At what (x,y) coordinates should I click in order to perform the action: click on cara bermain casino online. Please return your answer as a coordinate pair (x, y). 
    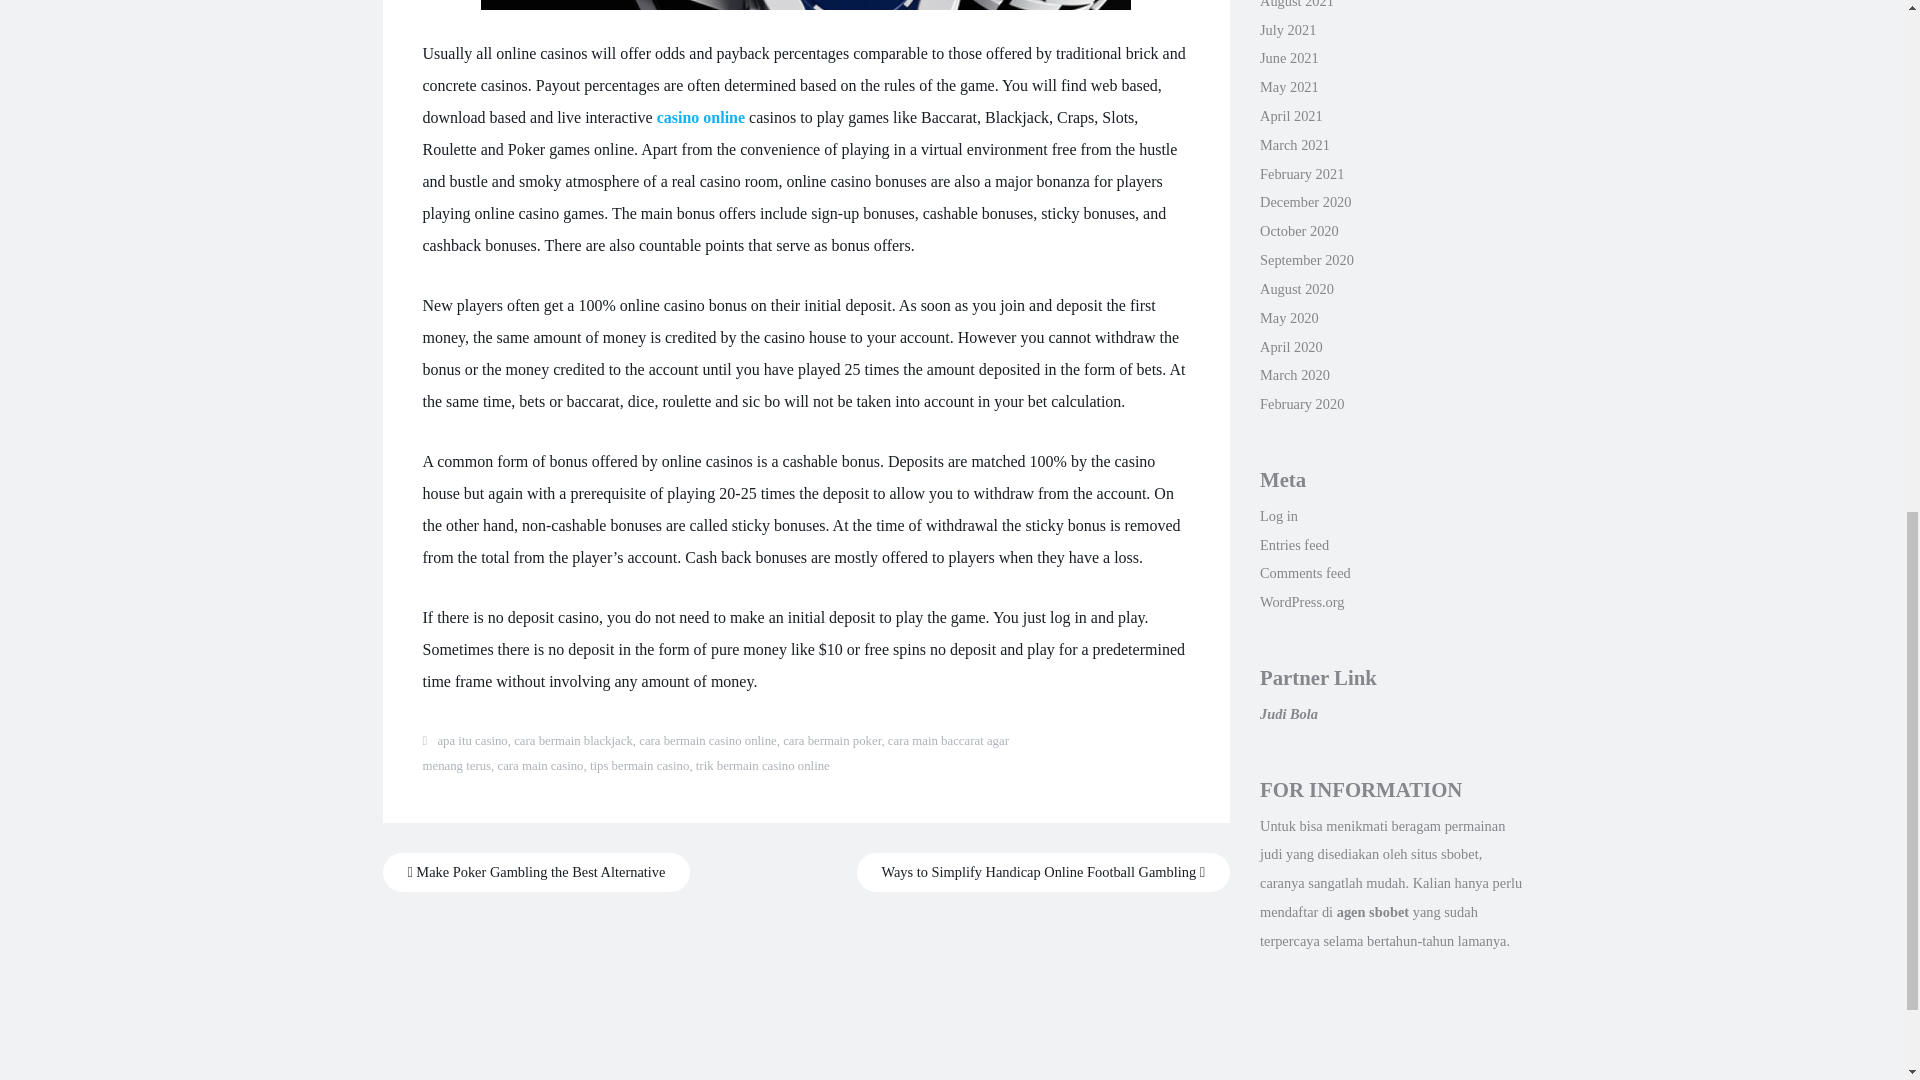
    Looking at the image, I should click on (708, 741).